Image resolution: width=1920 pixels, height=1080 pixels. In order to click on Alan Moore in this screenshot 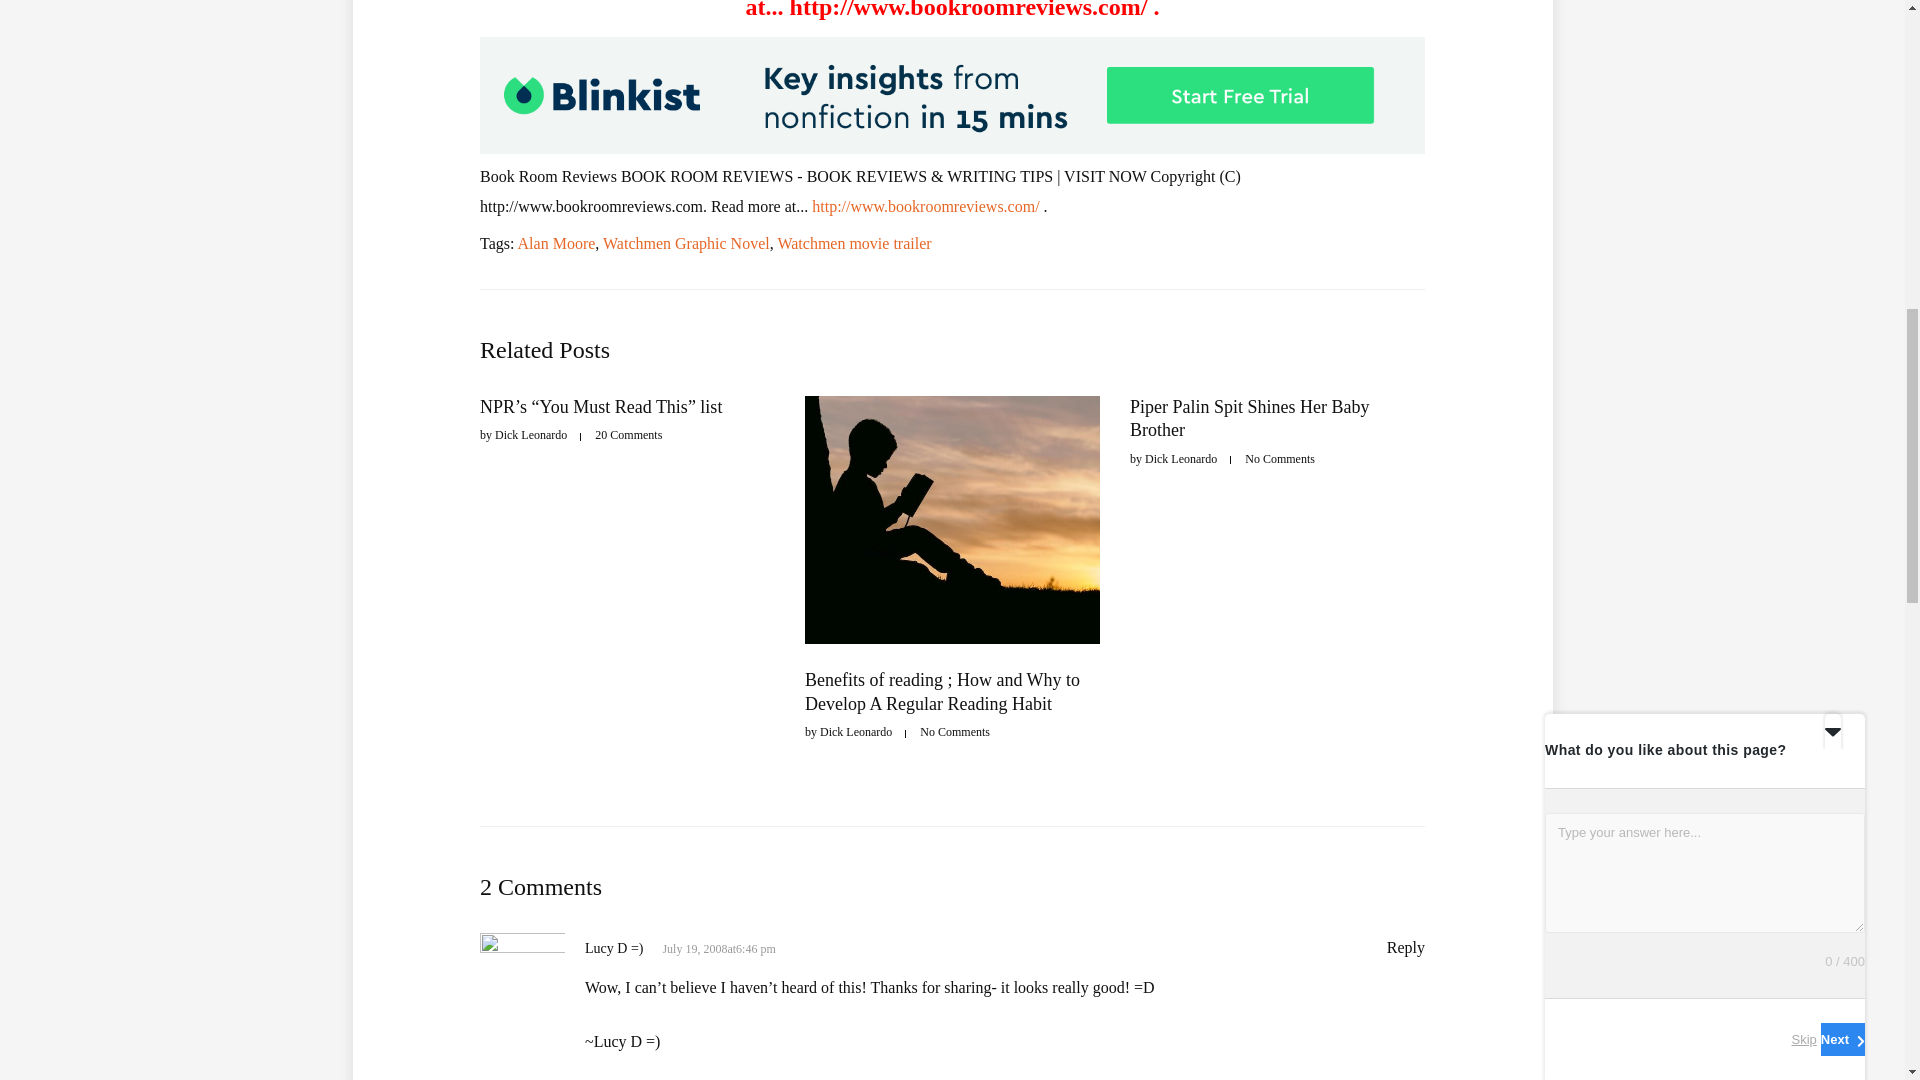, I will do `click(556, 243)`.